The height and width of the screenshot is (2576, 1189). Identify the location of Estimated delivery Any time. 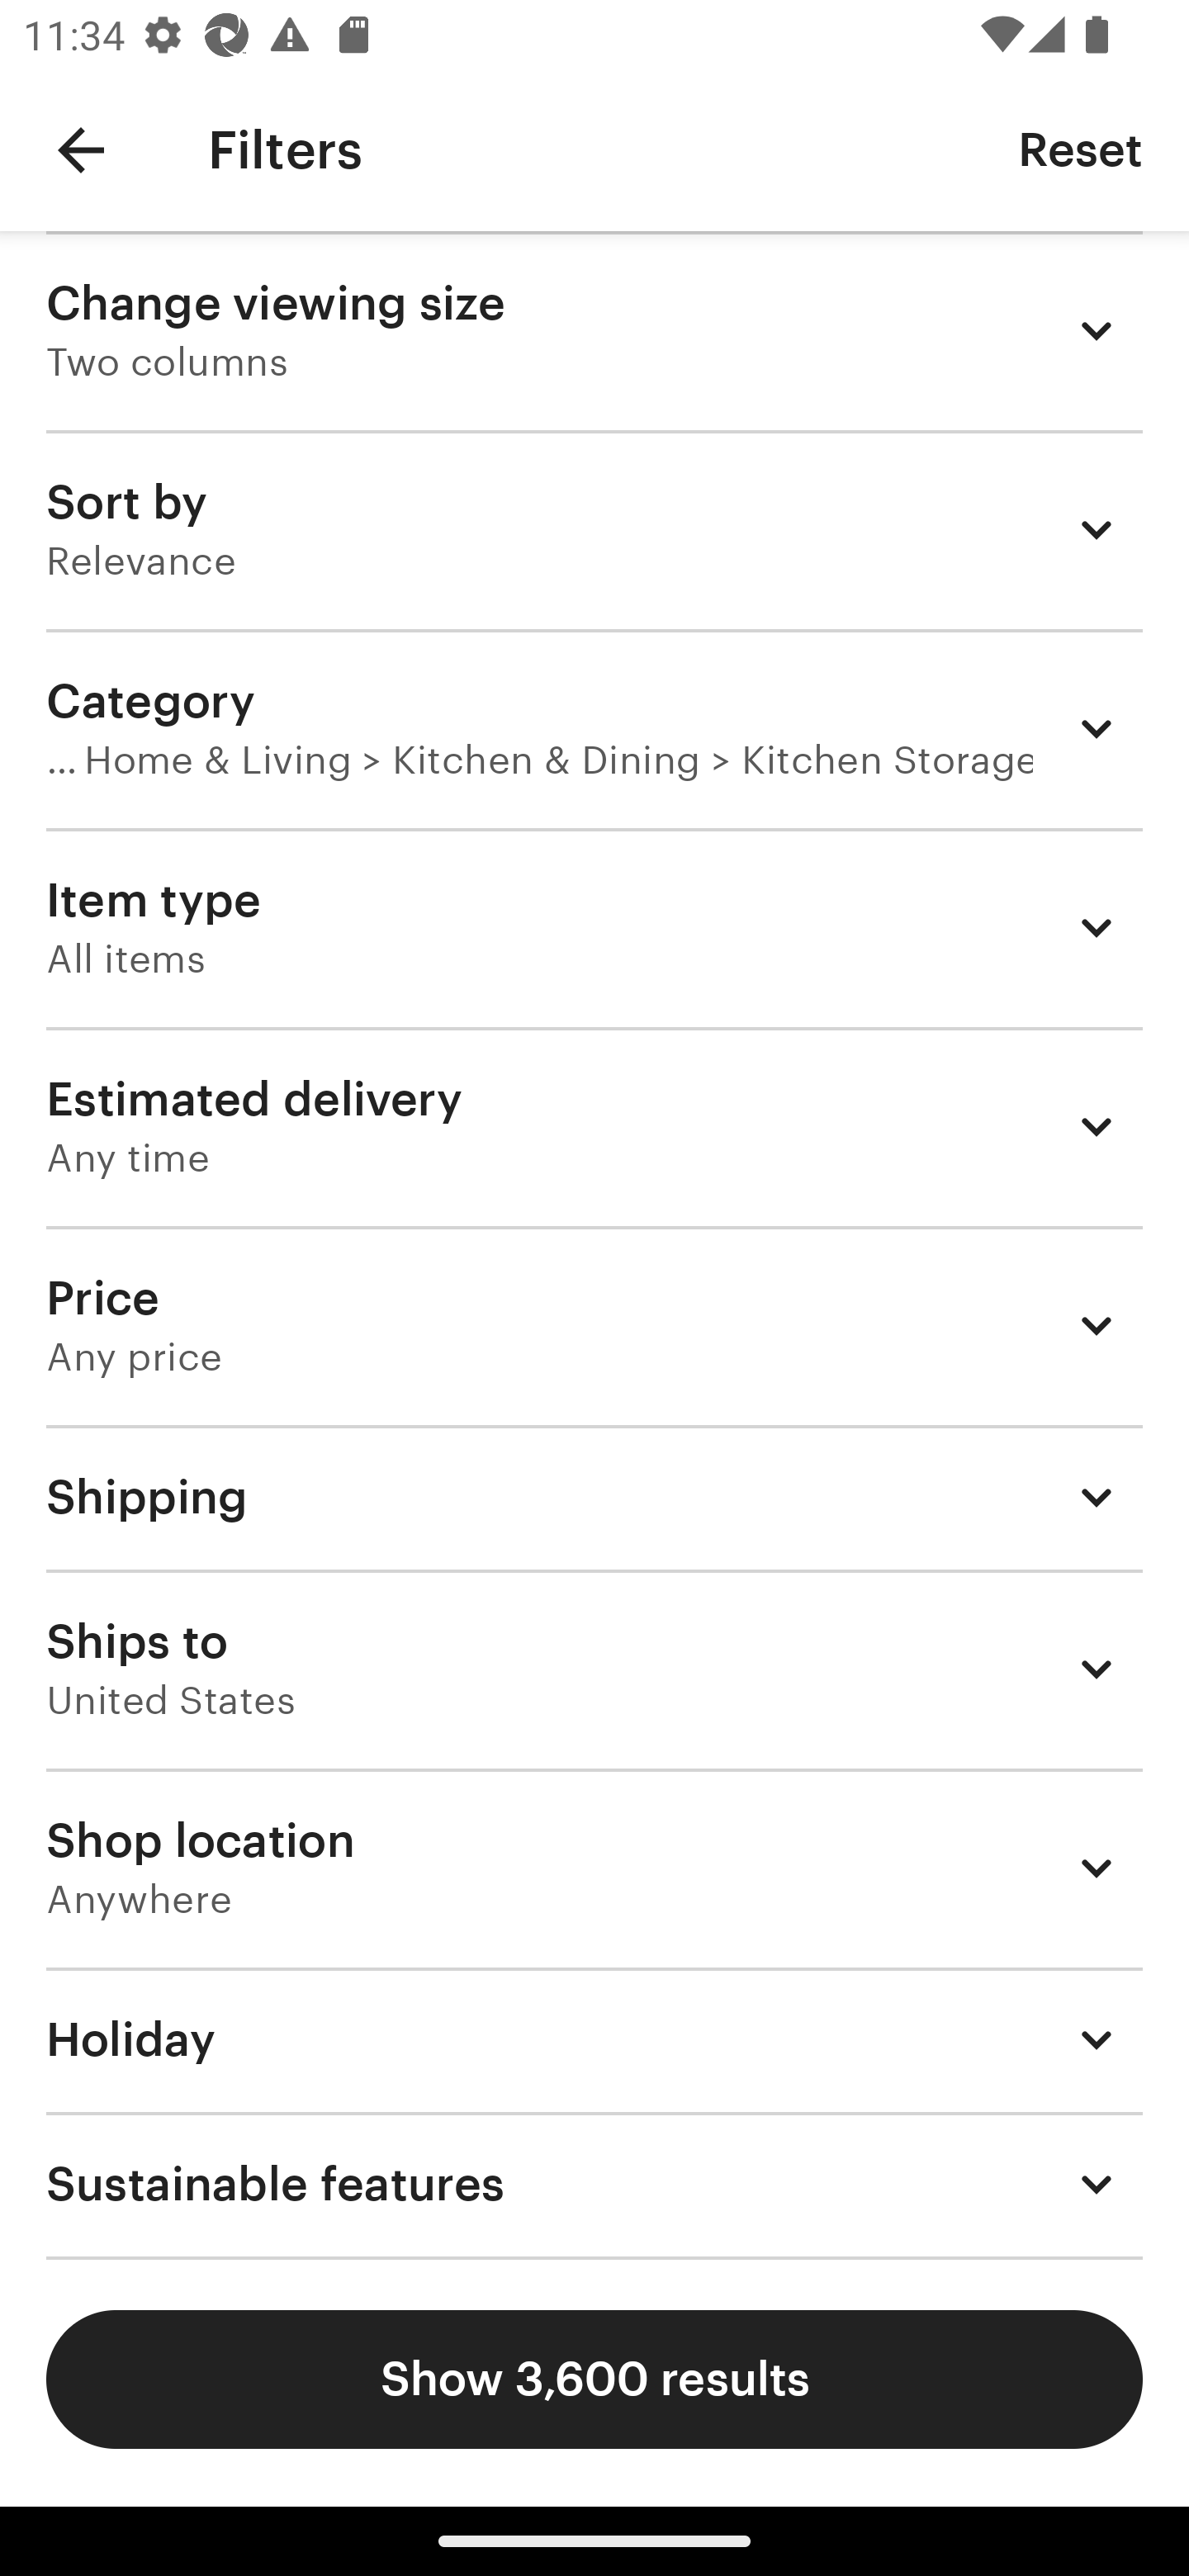
(594, 1126).